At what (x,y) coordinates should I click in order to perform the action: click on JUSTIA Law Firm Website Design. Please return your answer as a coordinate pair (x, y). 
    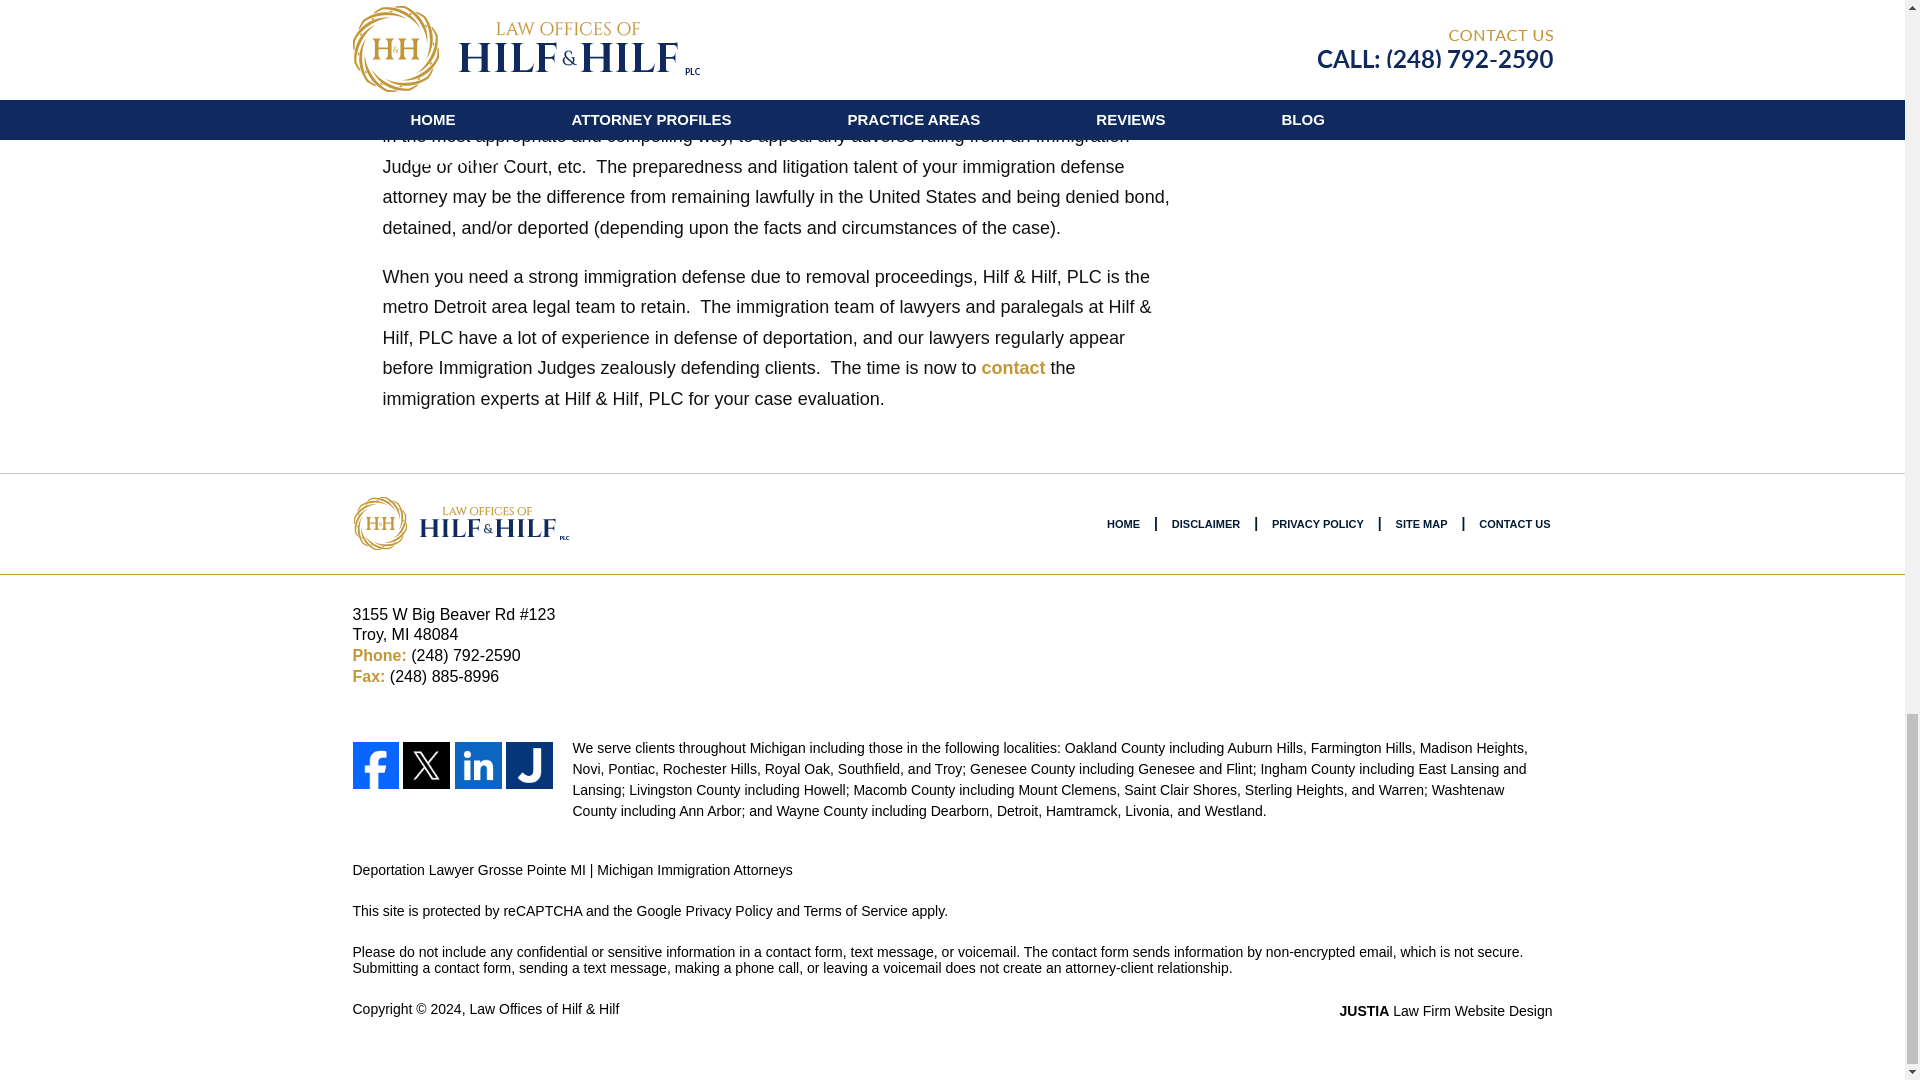
    Looking at the image, I should click on (1446, 1011).